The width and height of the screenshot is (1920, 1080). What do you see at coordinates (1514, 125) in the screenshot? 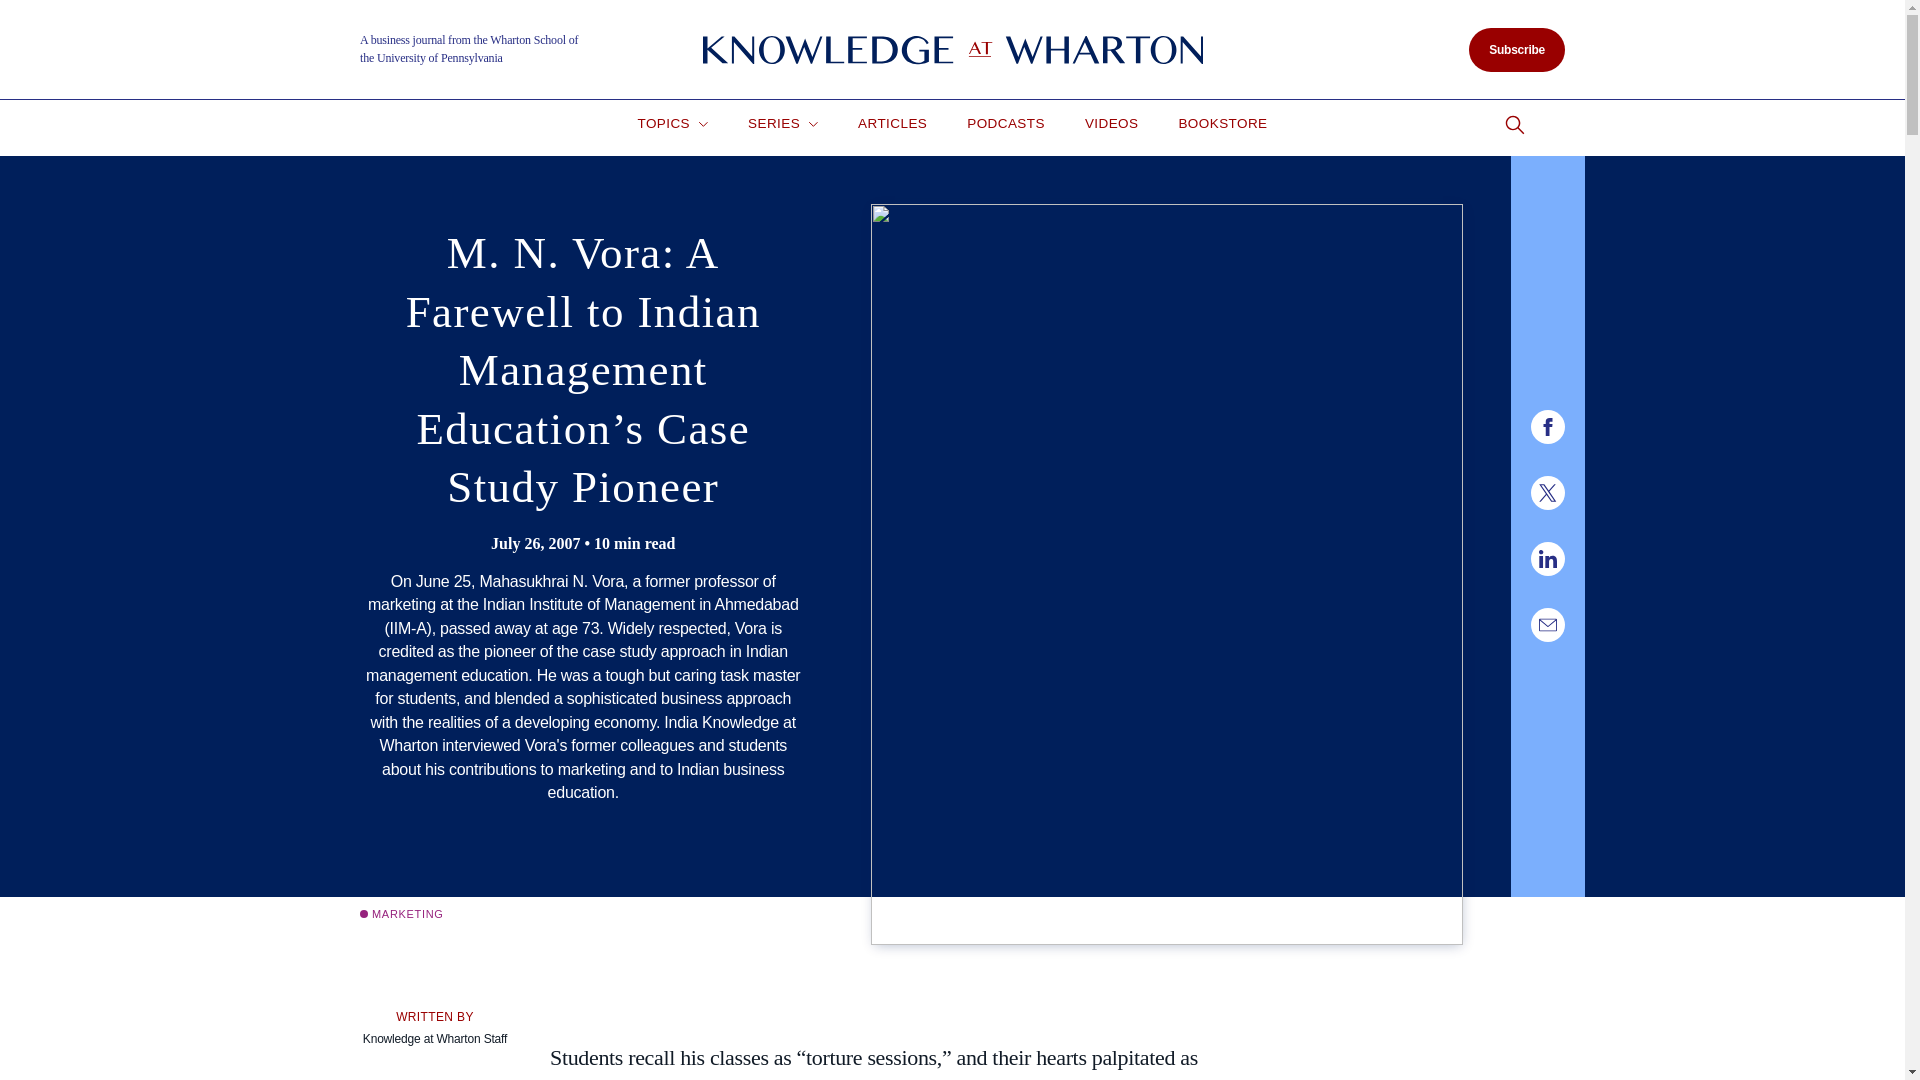
I see `Go to site search` at bounding box center [1514, 125].